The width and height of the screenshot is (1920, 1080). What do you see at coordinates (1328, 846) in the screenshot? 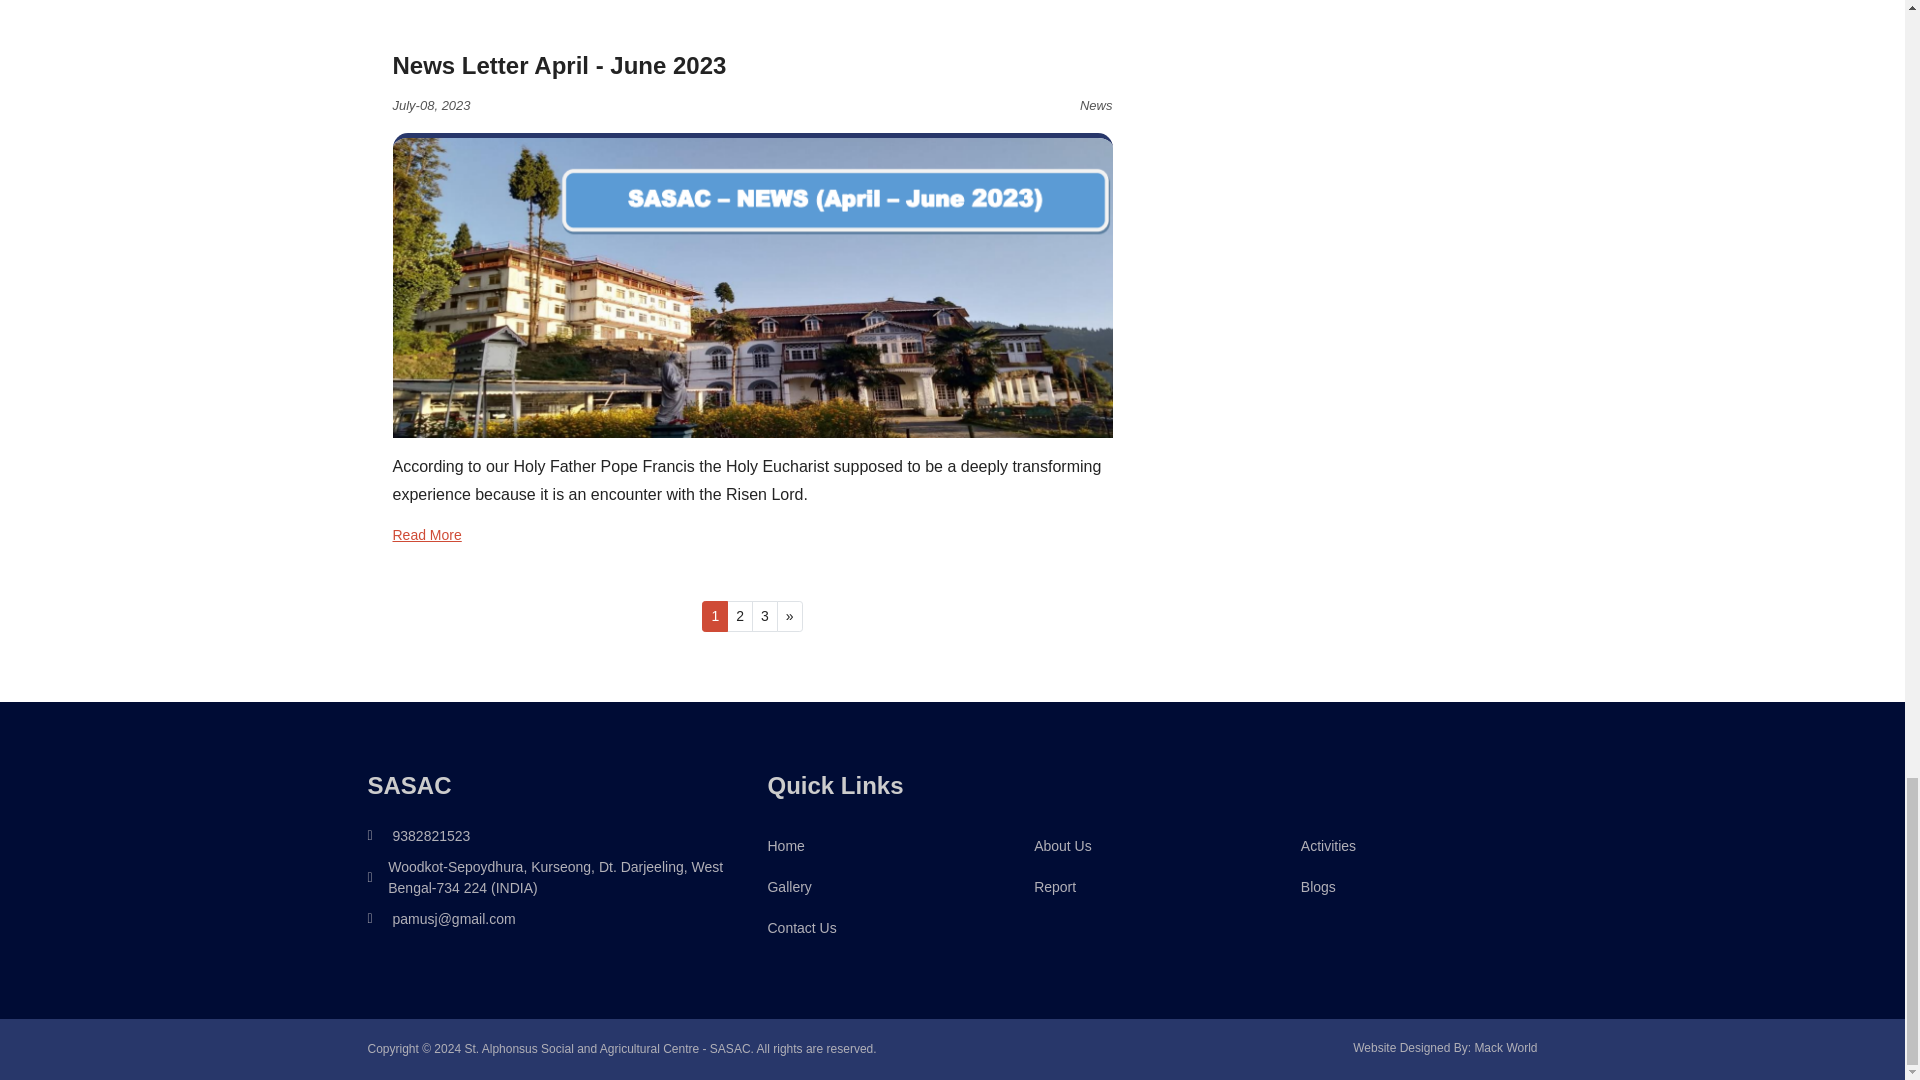
I see `Activities` at bounding box center [1328, 846].